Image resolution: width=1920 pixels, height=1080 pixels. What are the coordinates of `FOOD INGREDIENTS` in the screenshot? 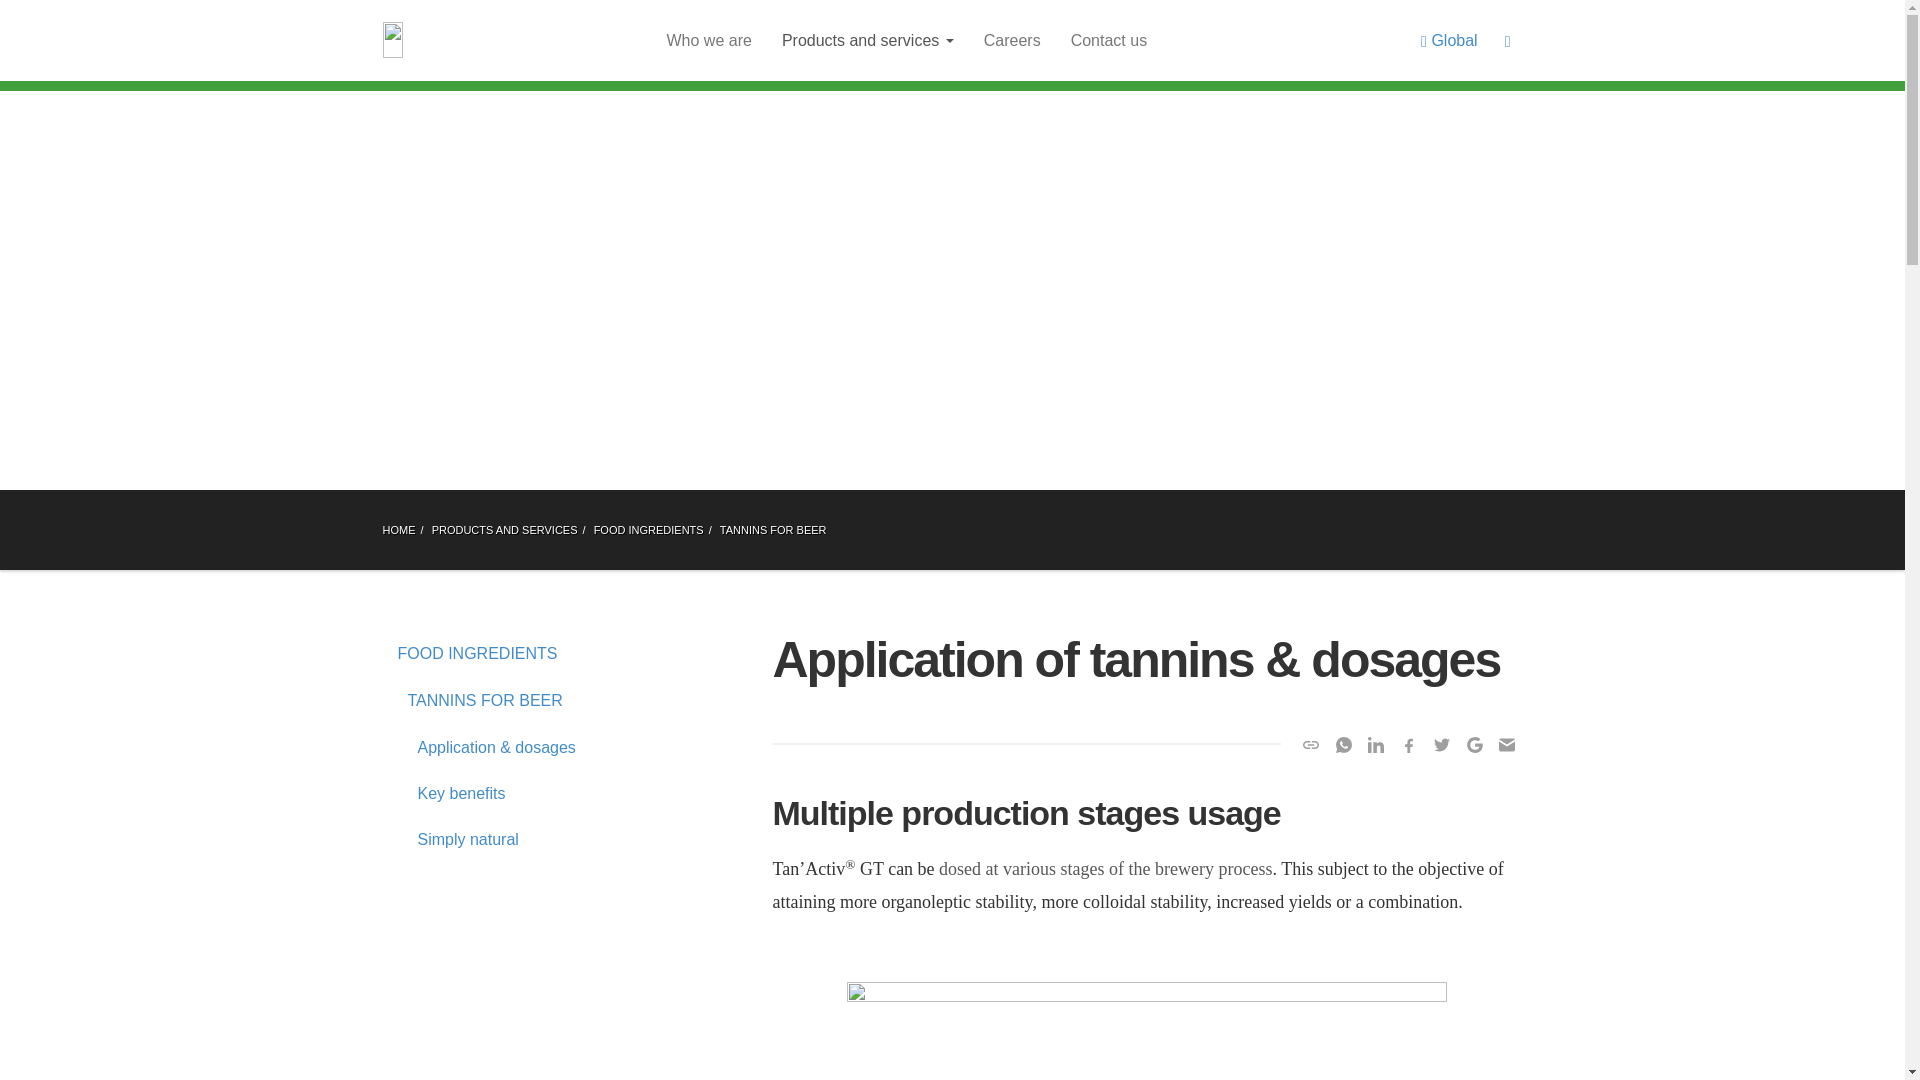 It's located at (648, 530).